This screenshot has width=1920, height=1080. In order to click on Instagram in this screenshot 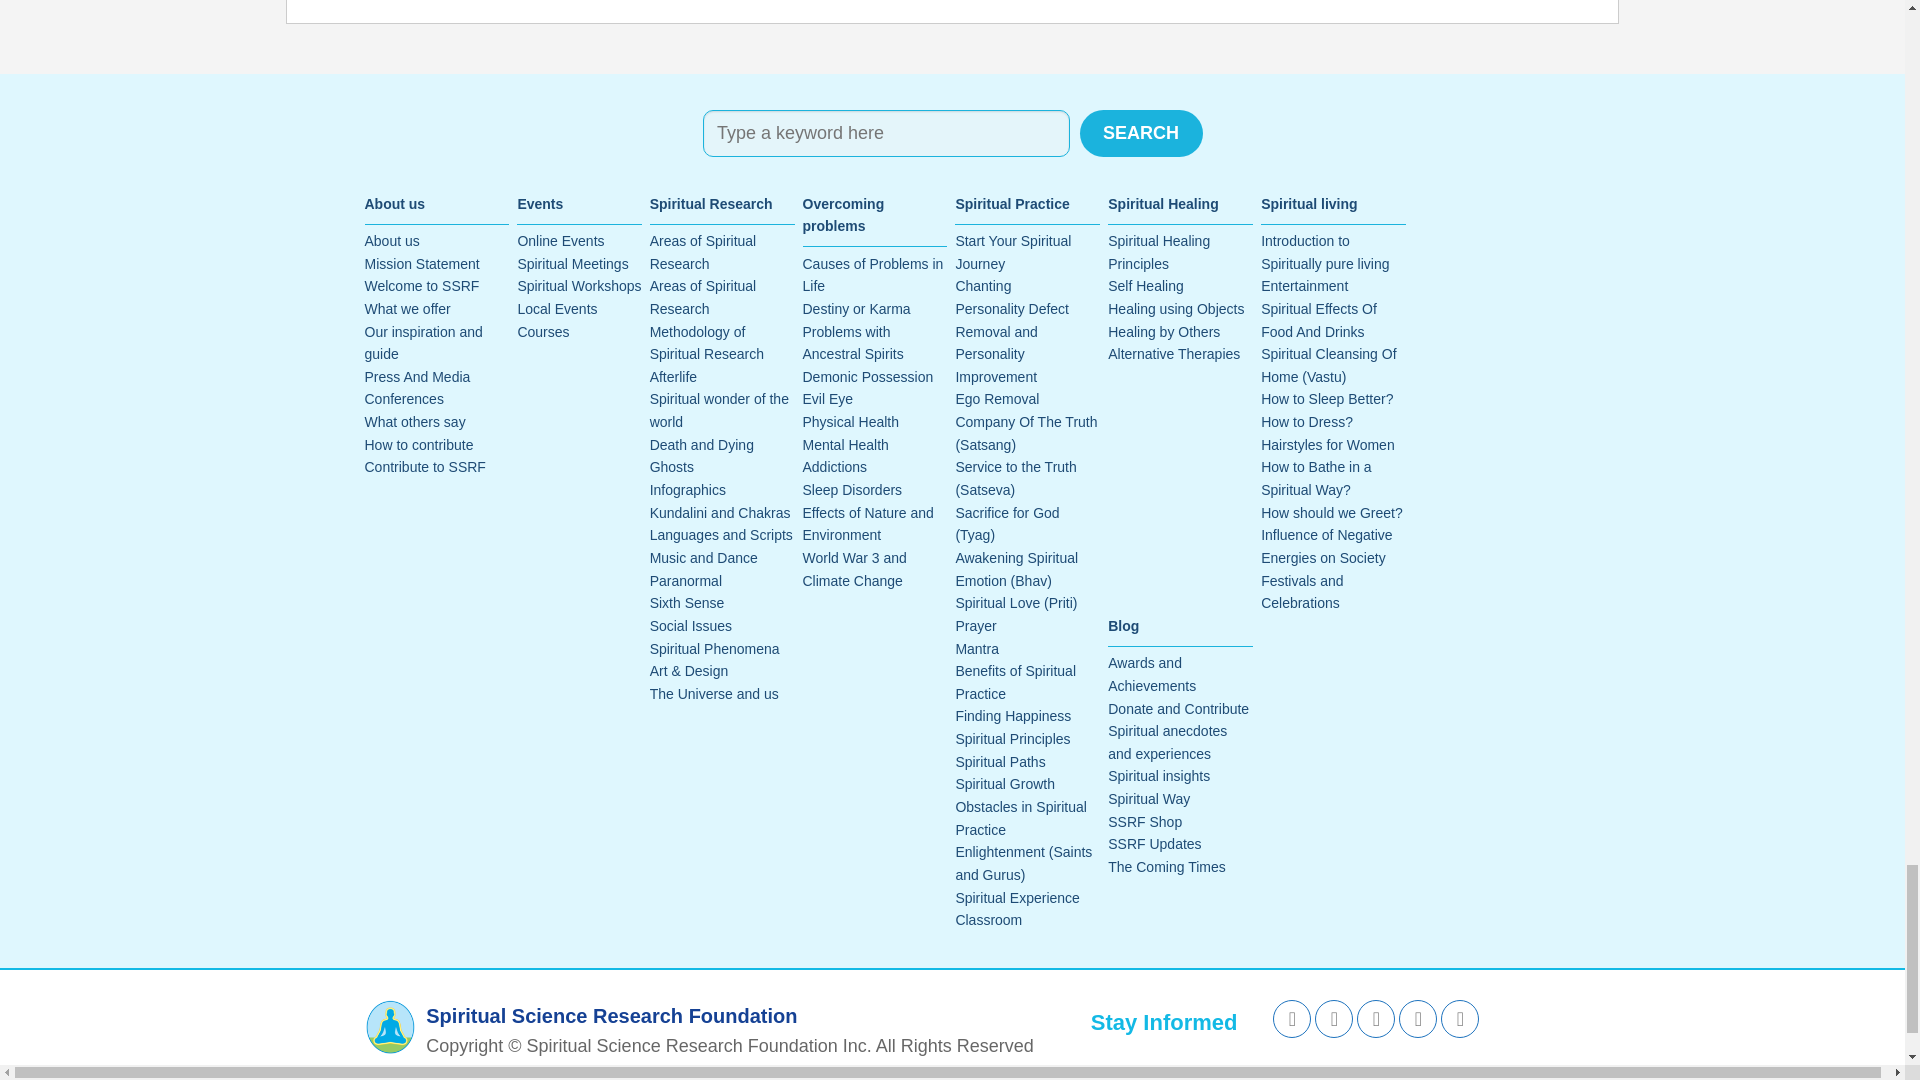, I will do `click(1418, 1018)`.